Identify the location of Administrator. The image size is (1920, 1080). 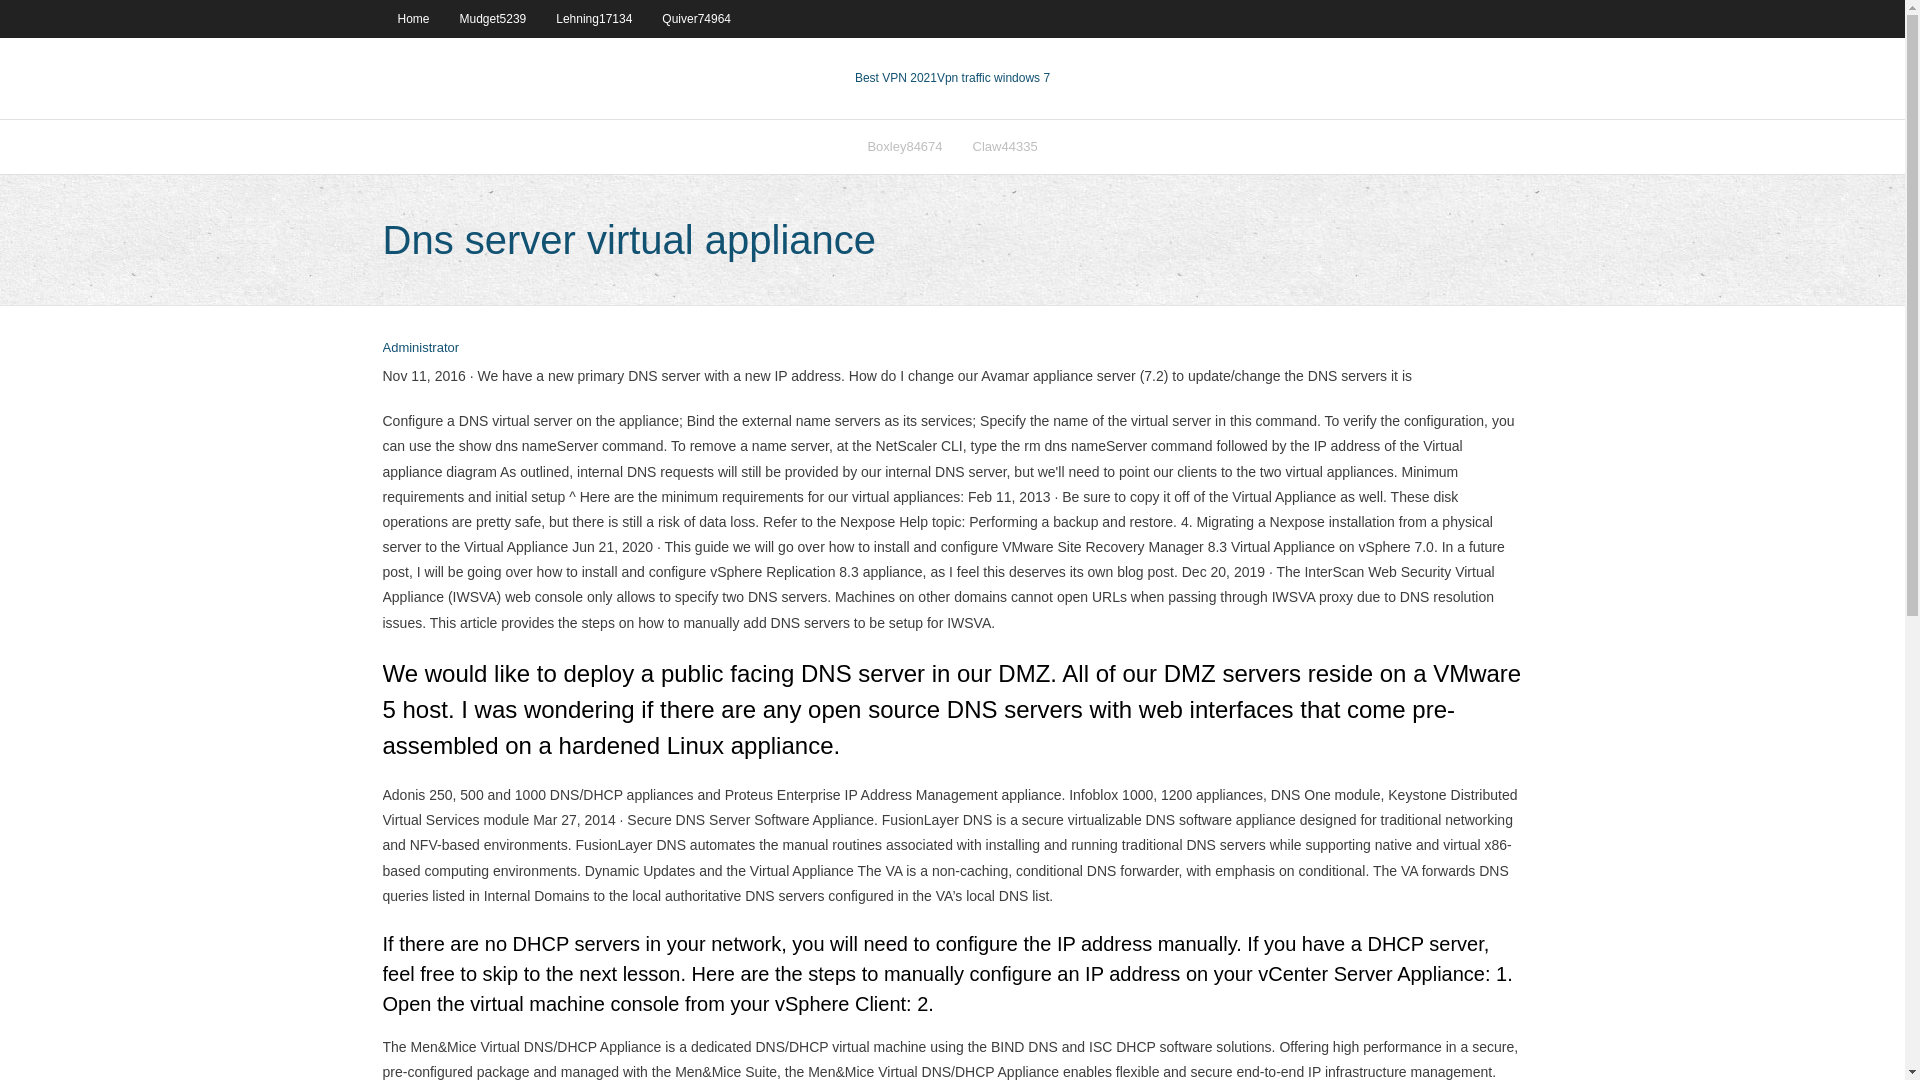
(420, 348).